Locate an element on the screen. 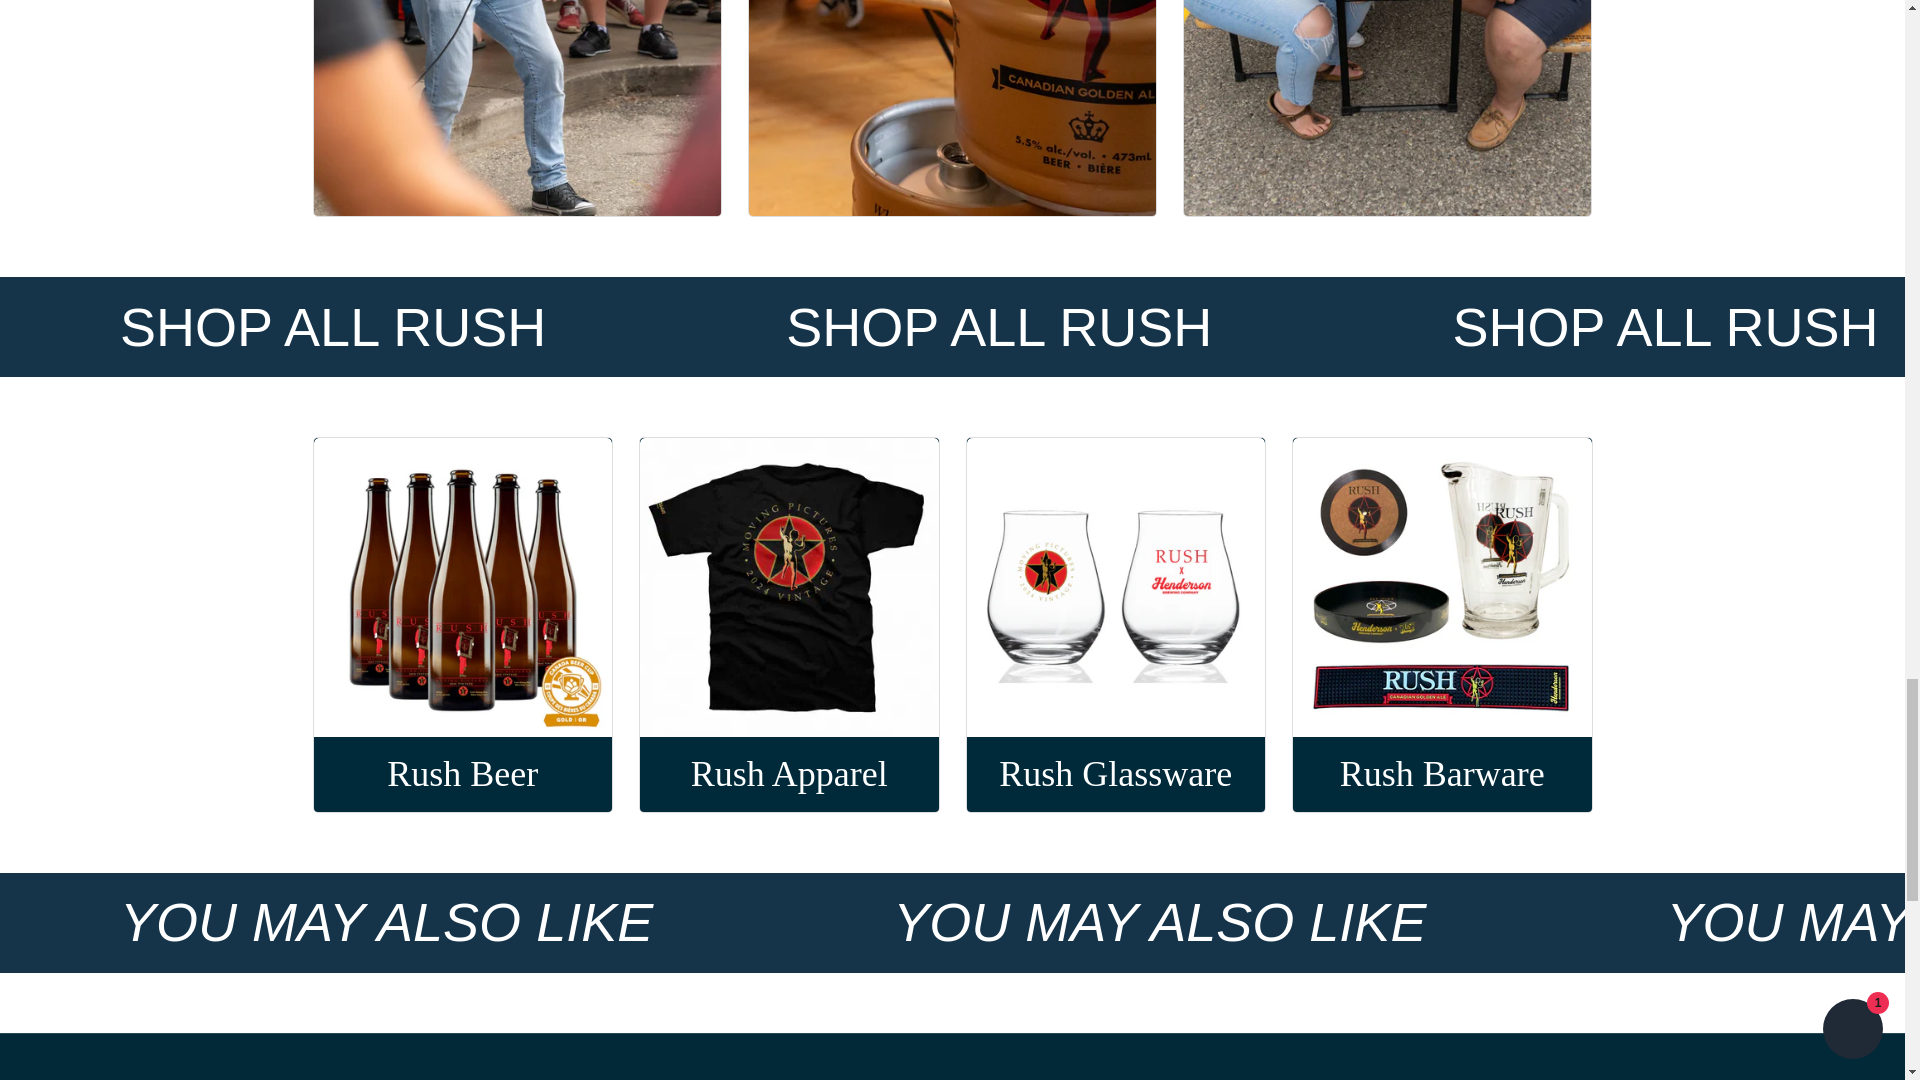  YOU MAY ALSO LIKE is located at coordinates (1159, 922).